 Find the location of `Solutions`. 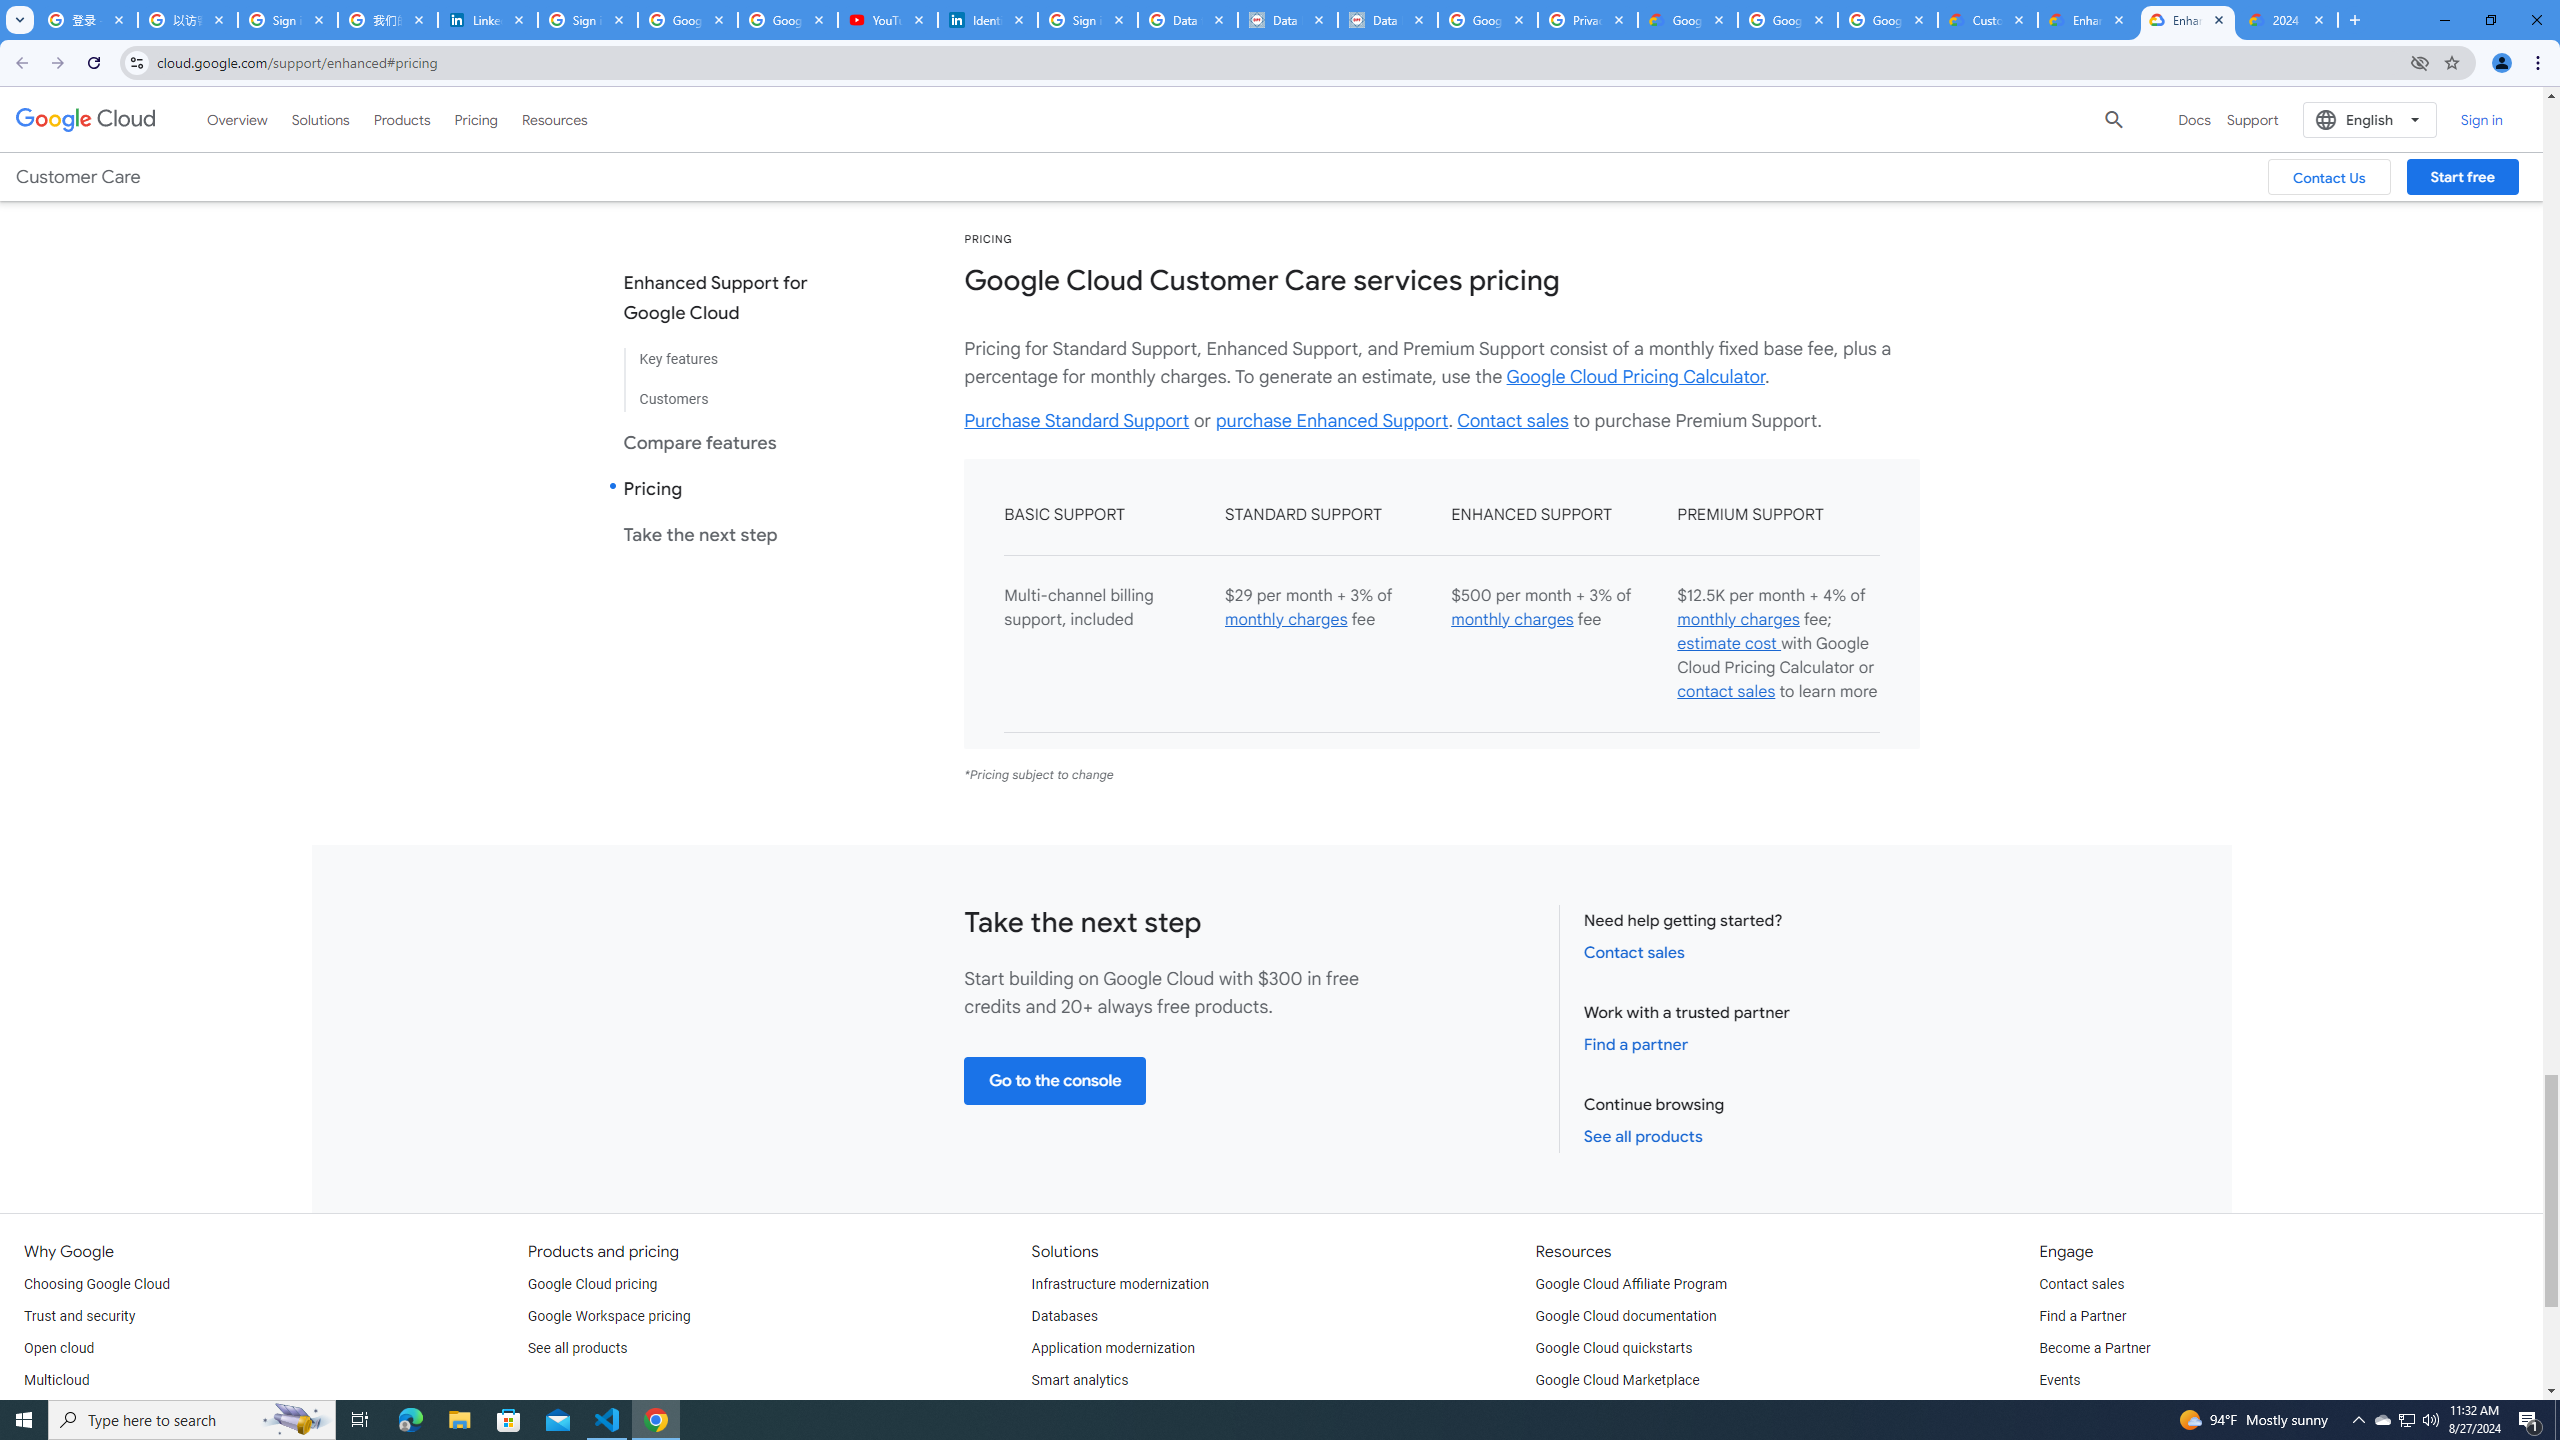

Solutions is located at coordinates (320, 119).